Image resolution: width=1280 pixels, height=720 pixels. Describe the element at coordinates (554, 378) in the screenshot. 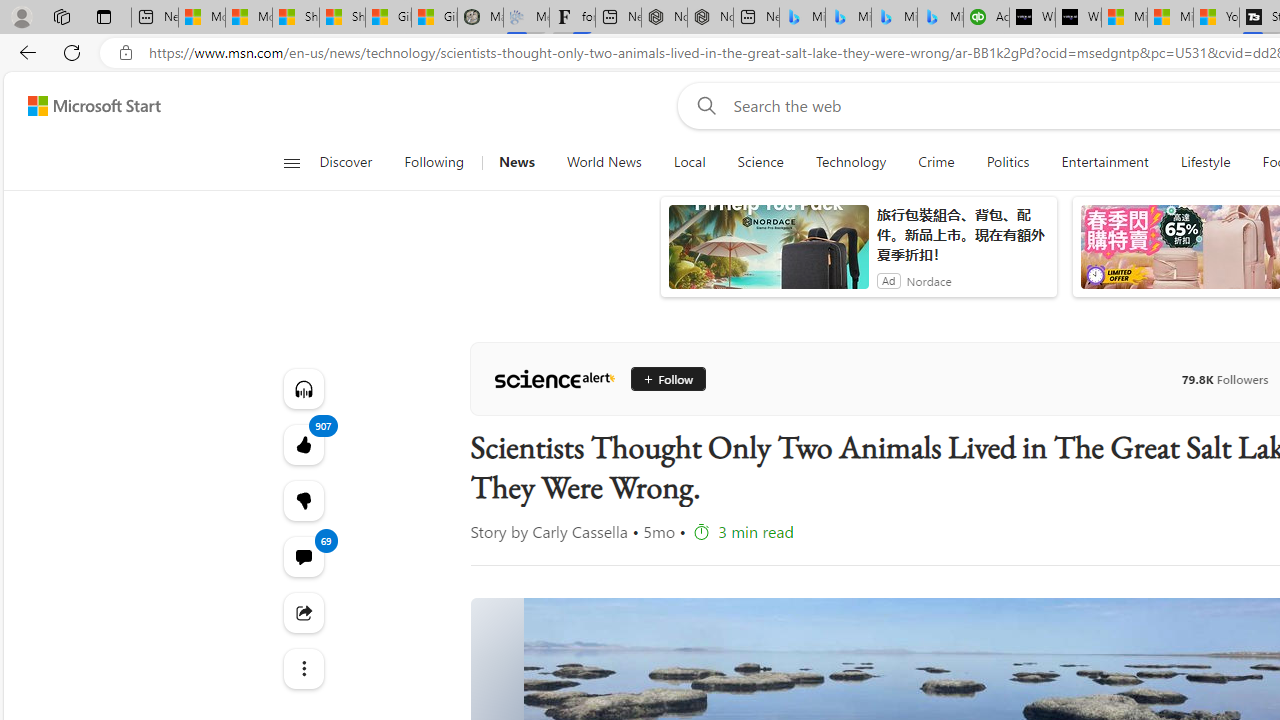

I see `ScienceAlert` at that location.